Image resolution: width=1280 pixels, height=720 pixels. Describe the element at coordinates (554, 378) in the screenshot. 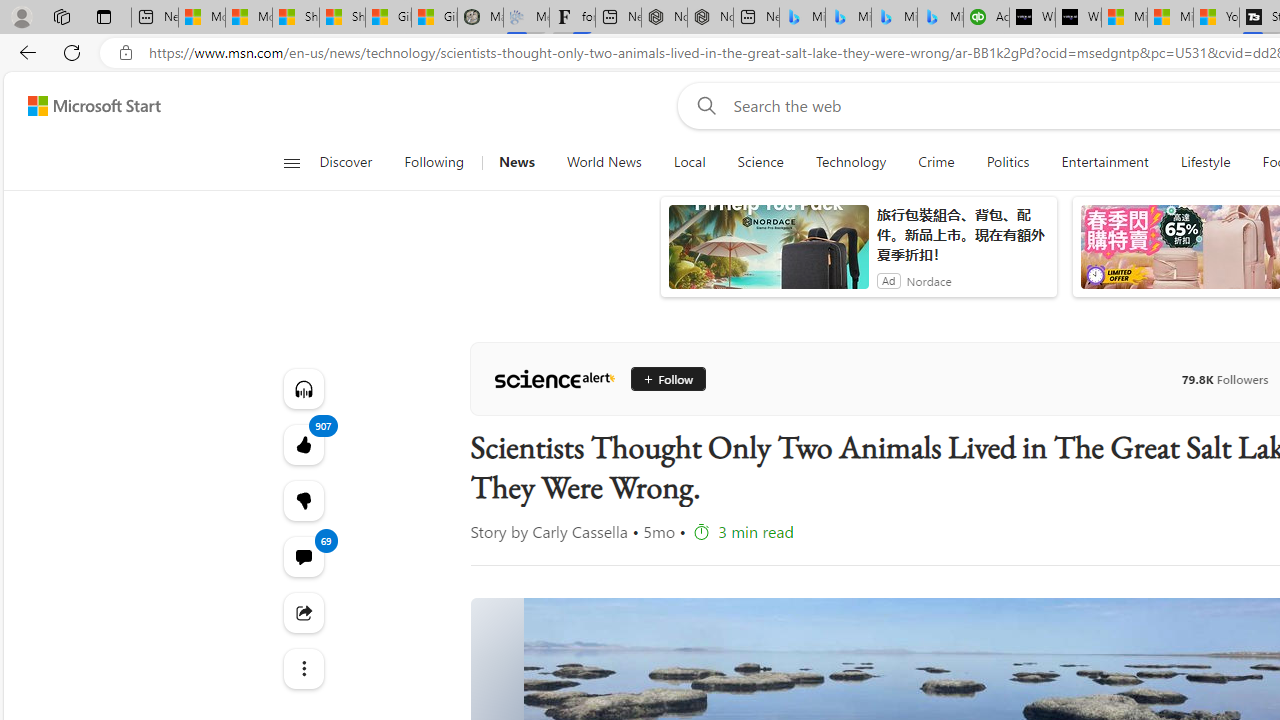

I see `ScienceAlert` at that location.